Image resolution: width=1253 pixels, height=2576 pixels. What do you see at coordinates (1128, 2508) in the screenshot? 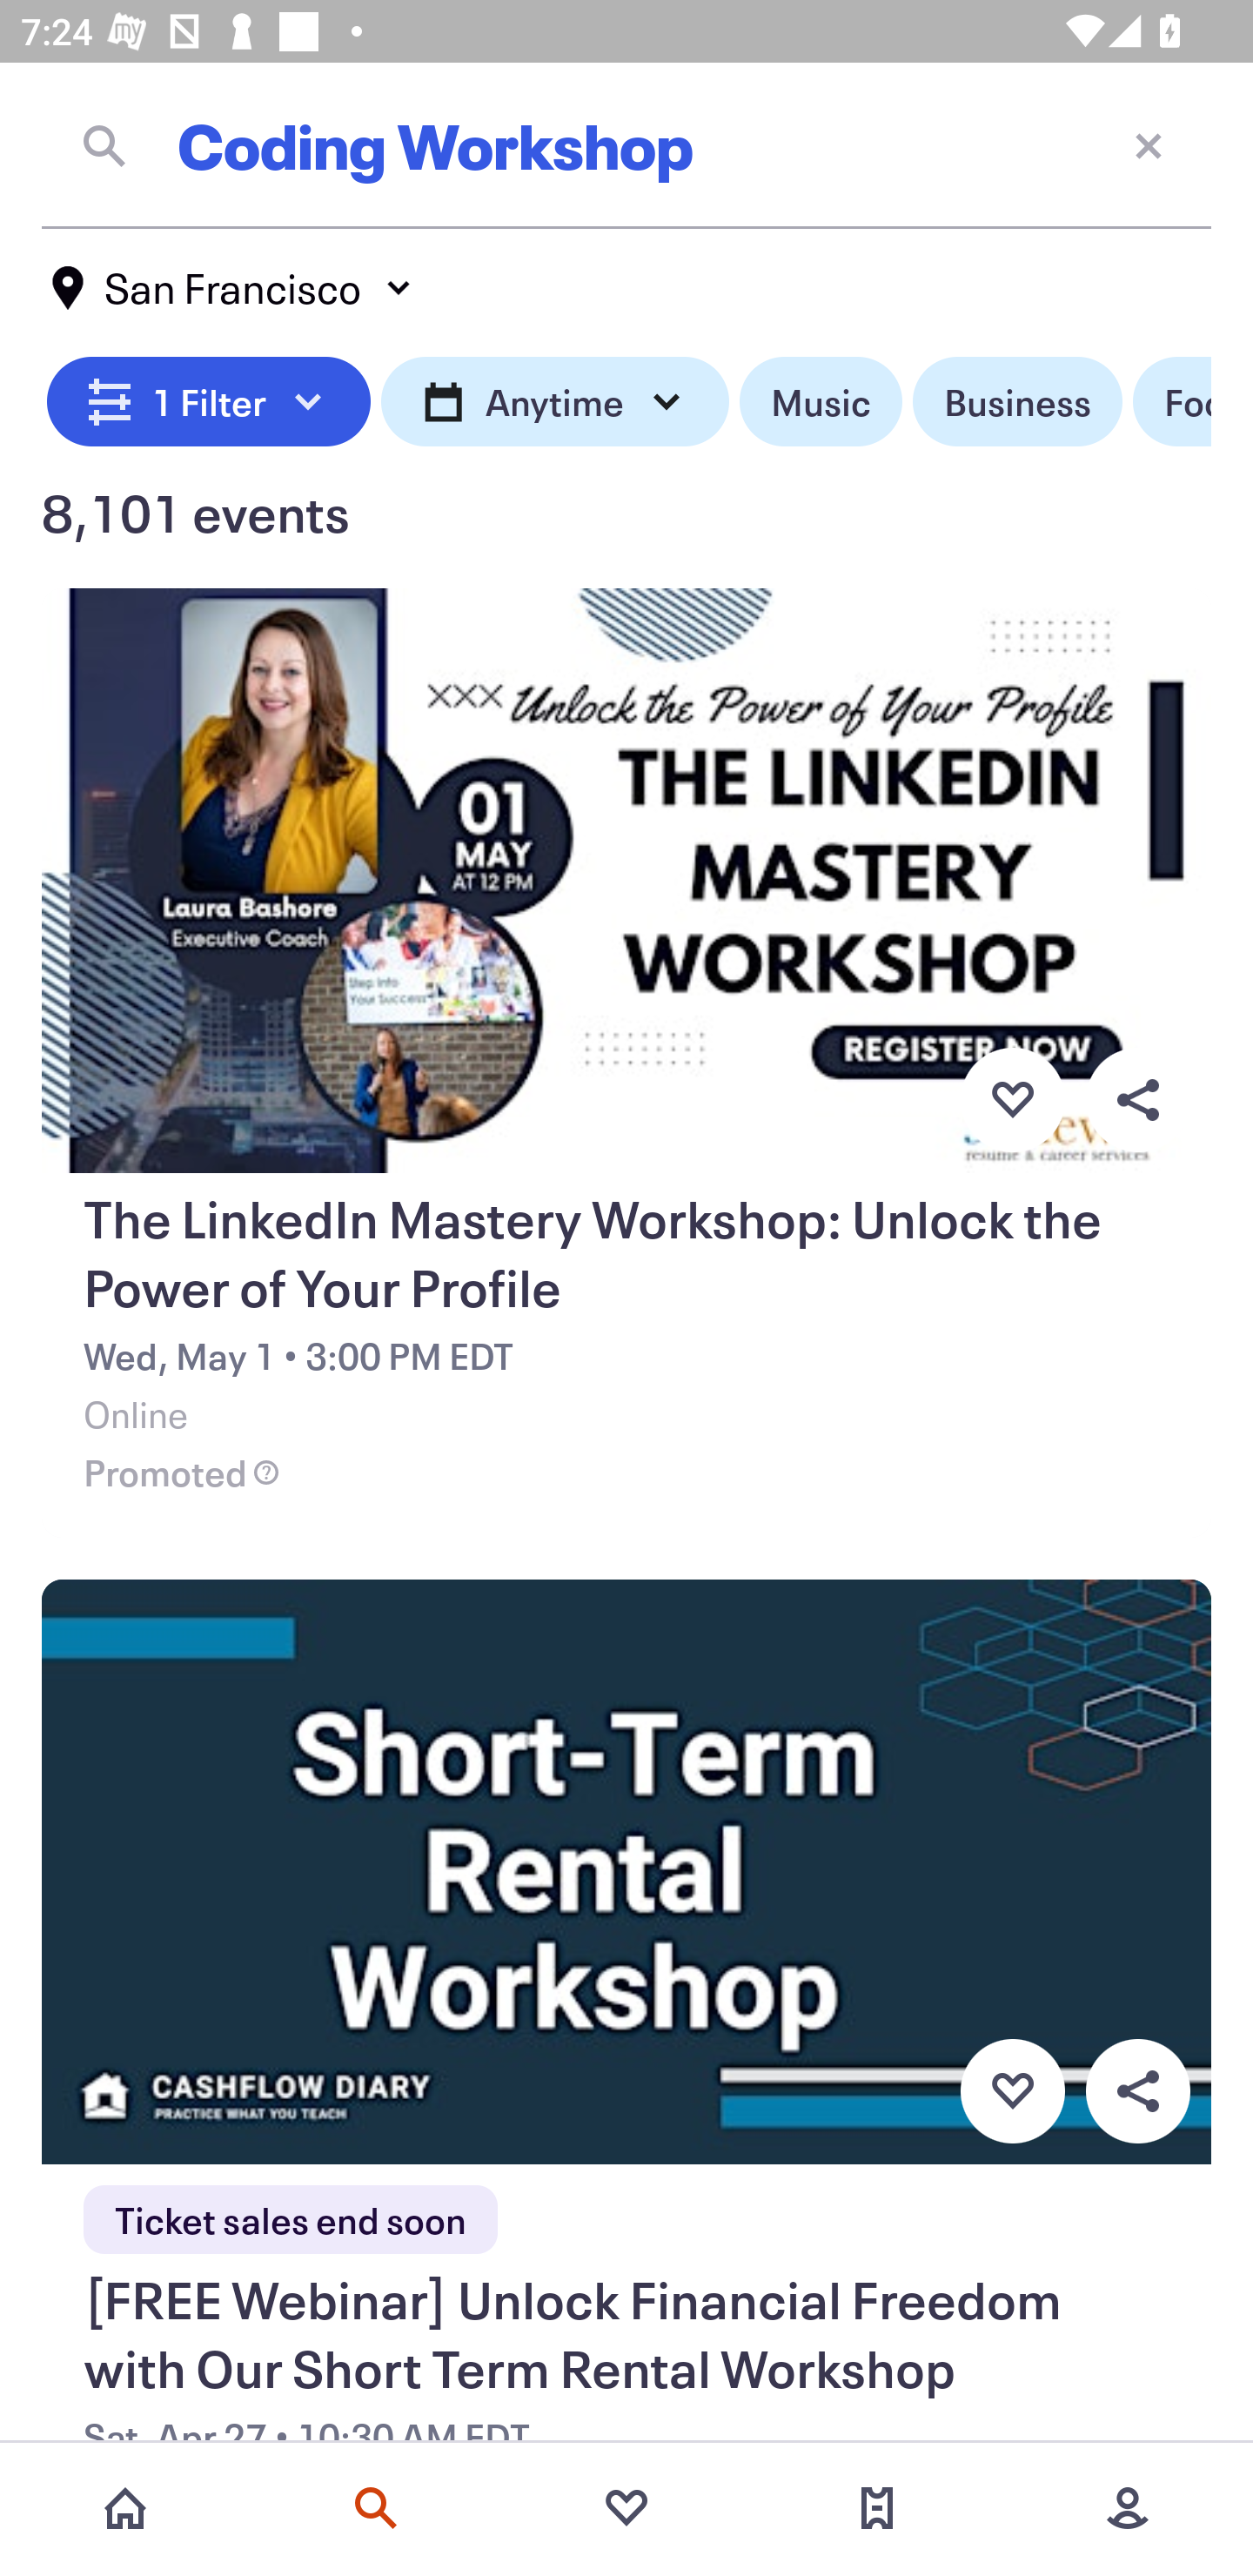
I see `More` at bounding box center [1128, 2508].